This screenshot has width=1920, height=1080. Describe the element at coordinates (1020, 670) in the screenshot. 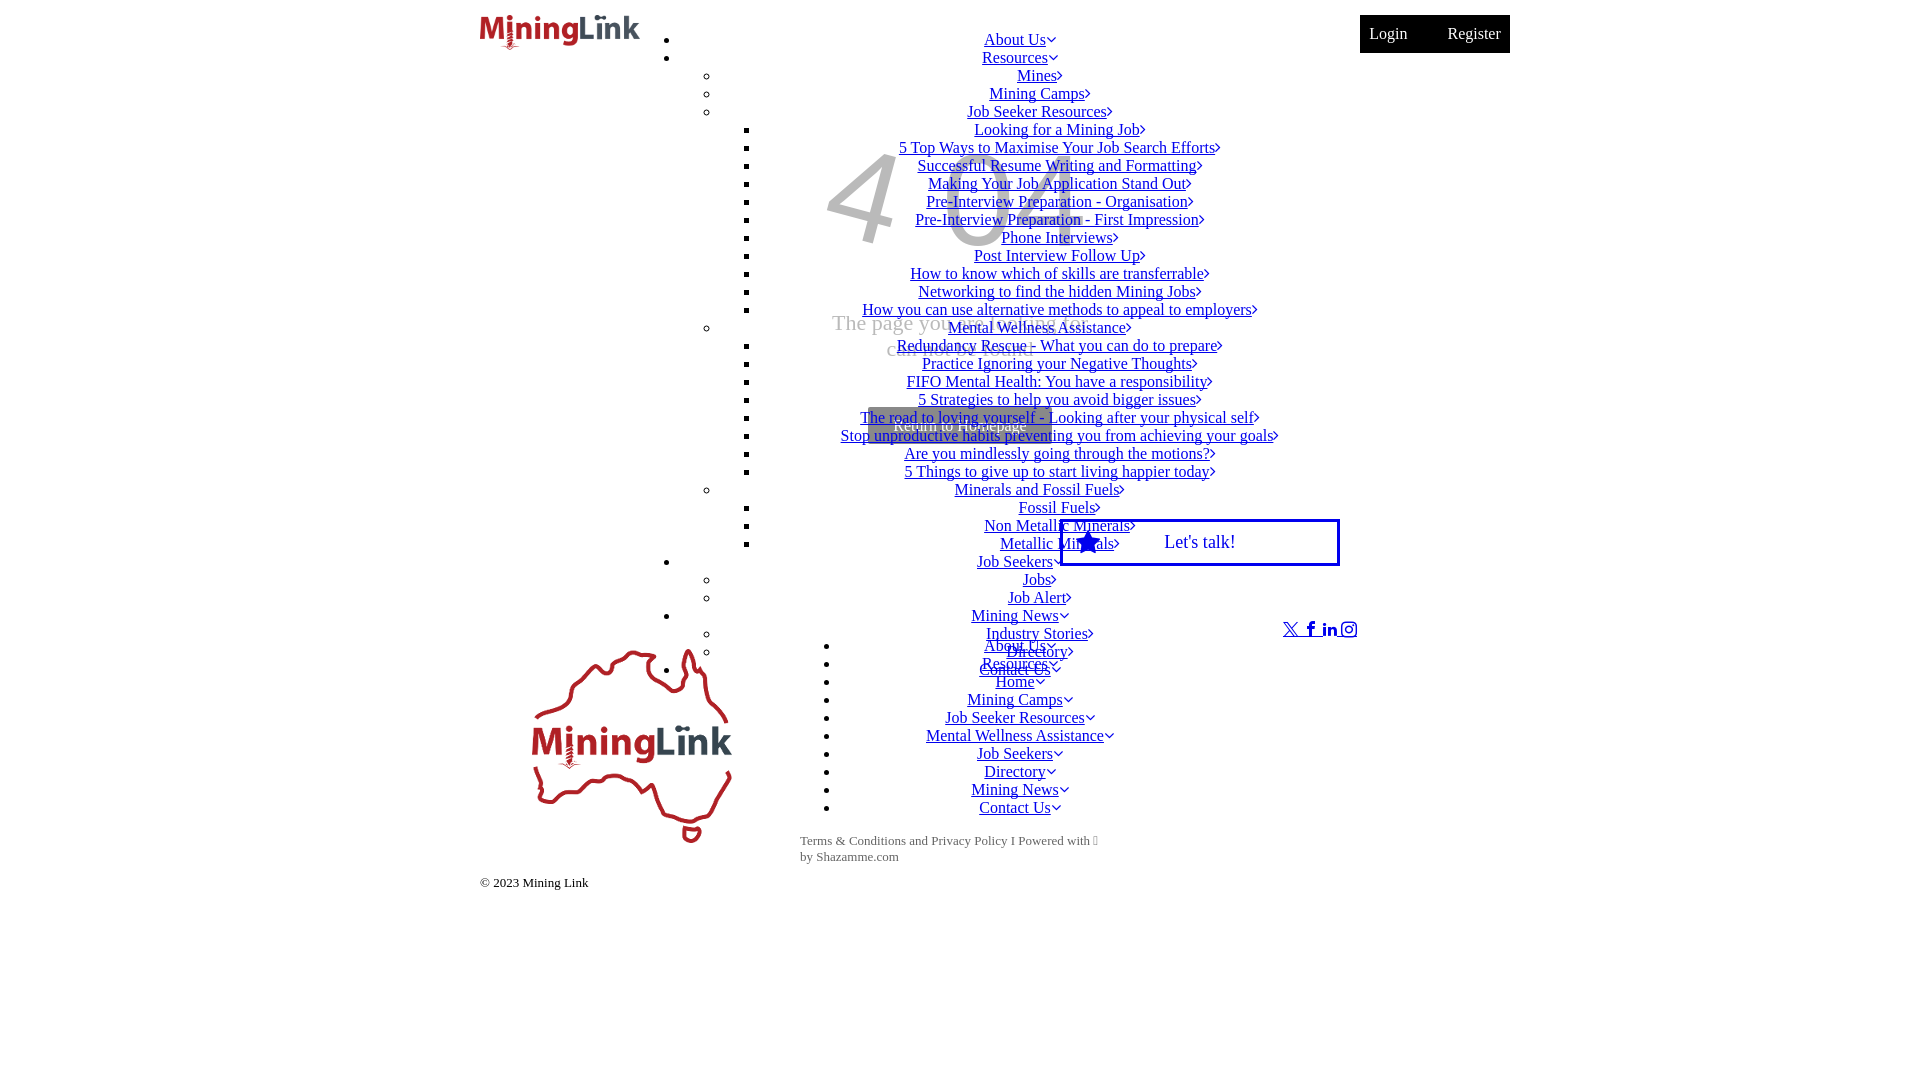

I see `Contact Us` at that location.